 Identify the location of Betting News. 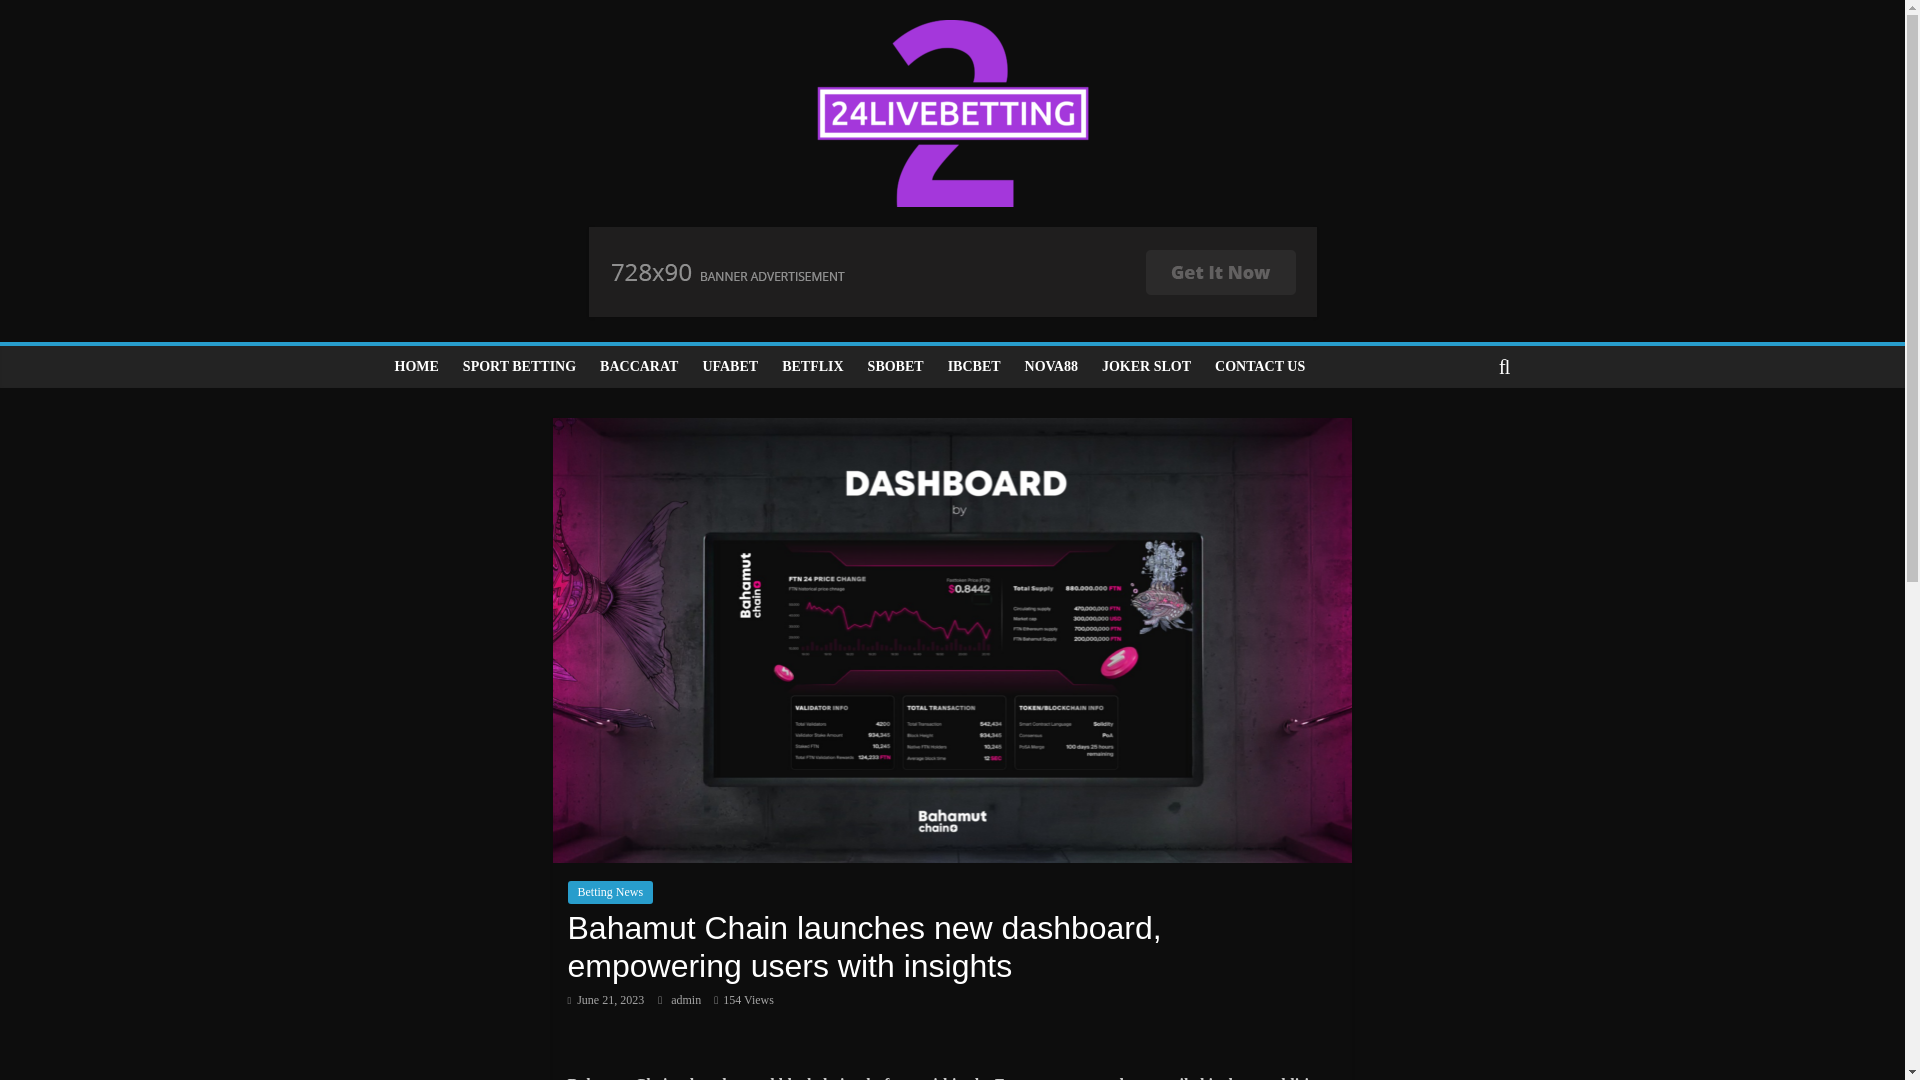
(611, 892).